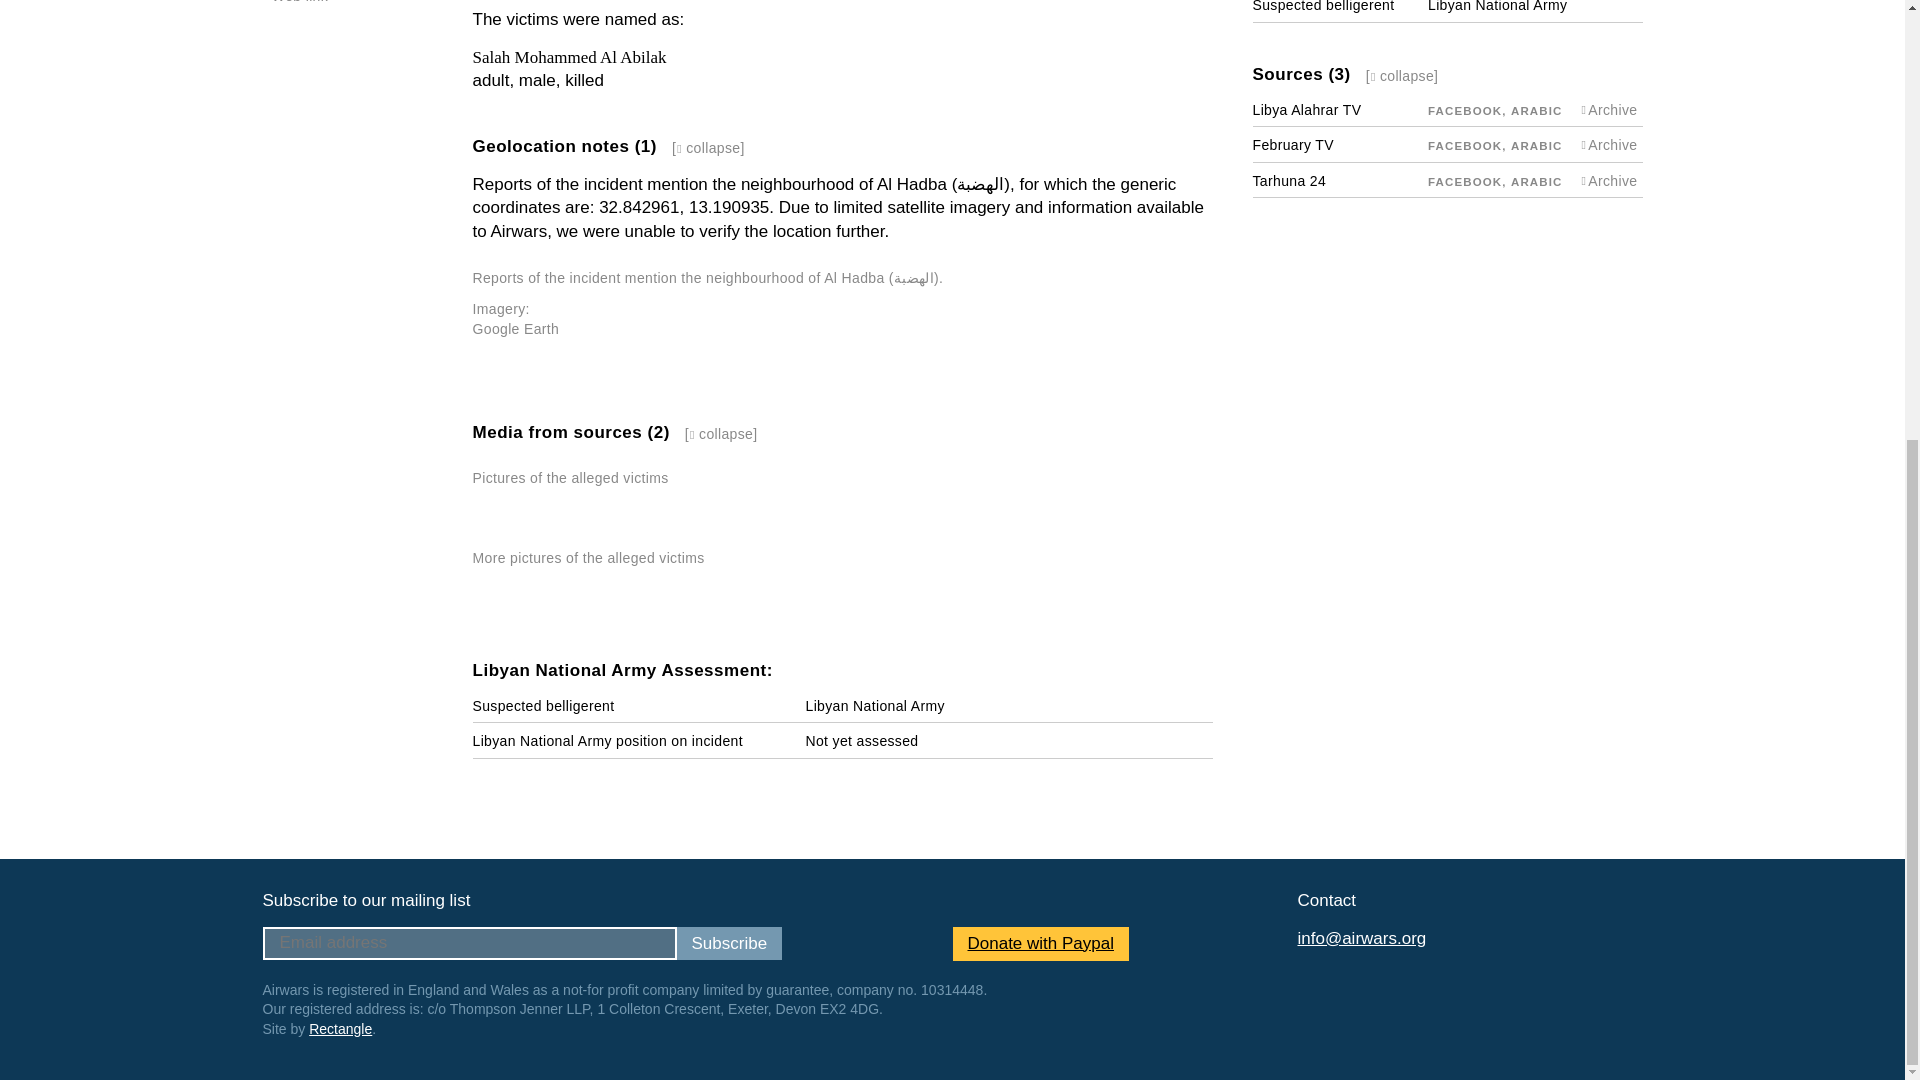 Image resolution: width=1920 pixels, height=1080 pixels. Describe the element at coordinates (728, 943) in the screenshot. I see `Subscribe` at that location.